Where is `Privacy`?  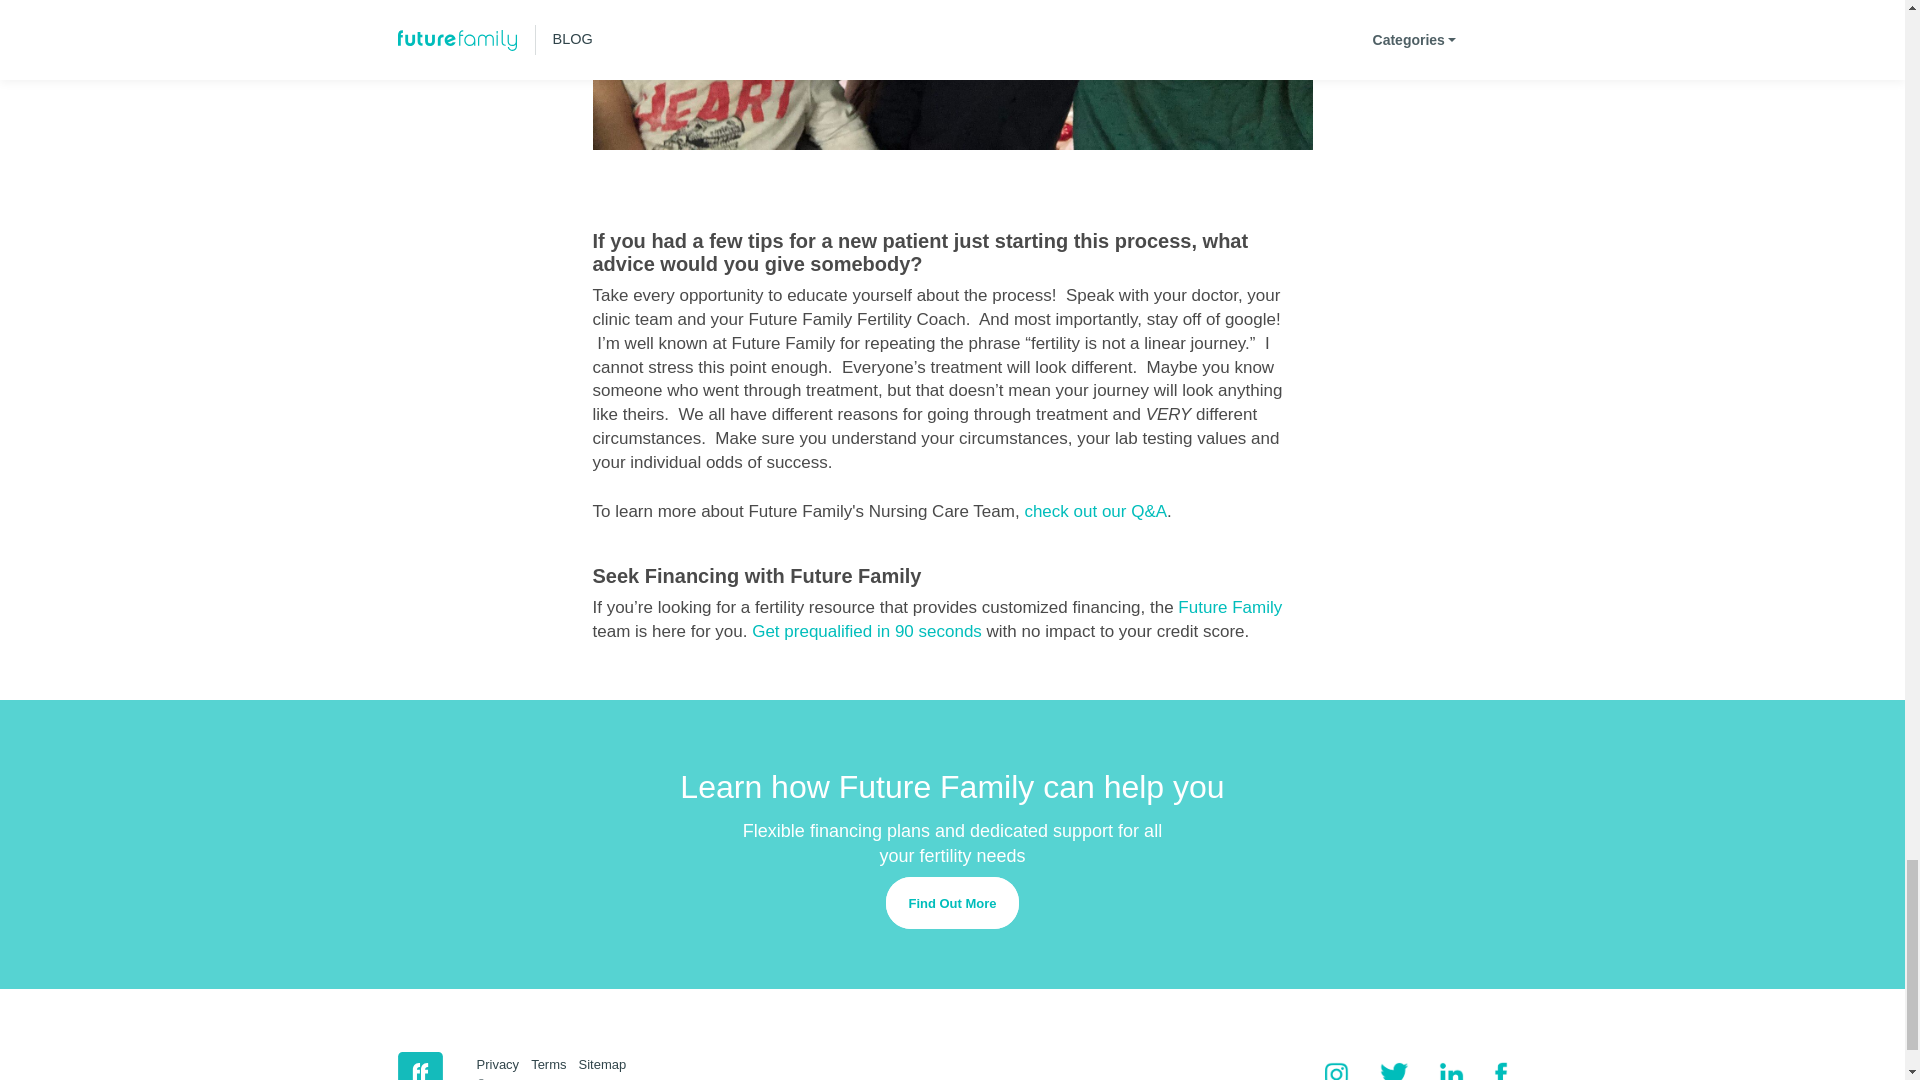
Privacy is located at coordinates (504, 1064).